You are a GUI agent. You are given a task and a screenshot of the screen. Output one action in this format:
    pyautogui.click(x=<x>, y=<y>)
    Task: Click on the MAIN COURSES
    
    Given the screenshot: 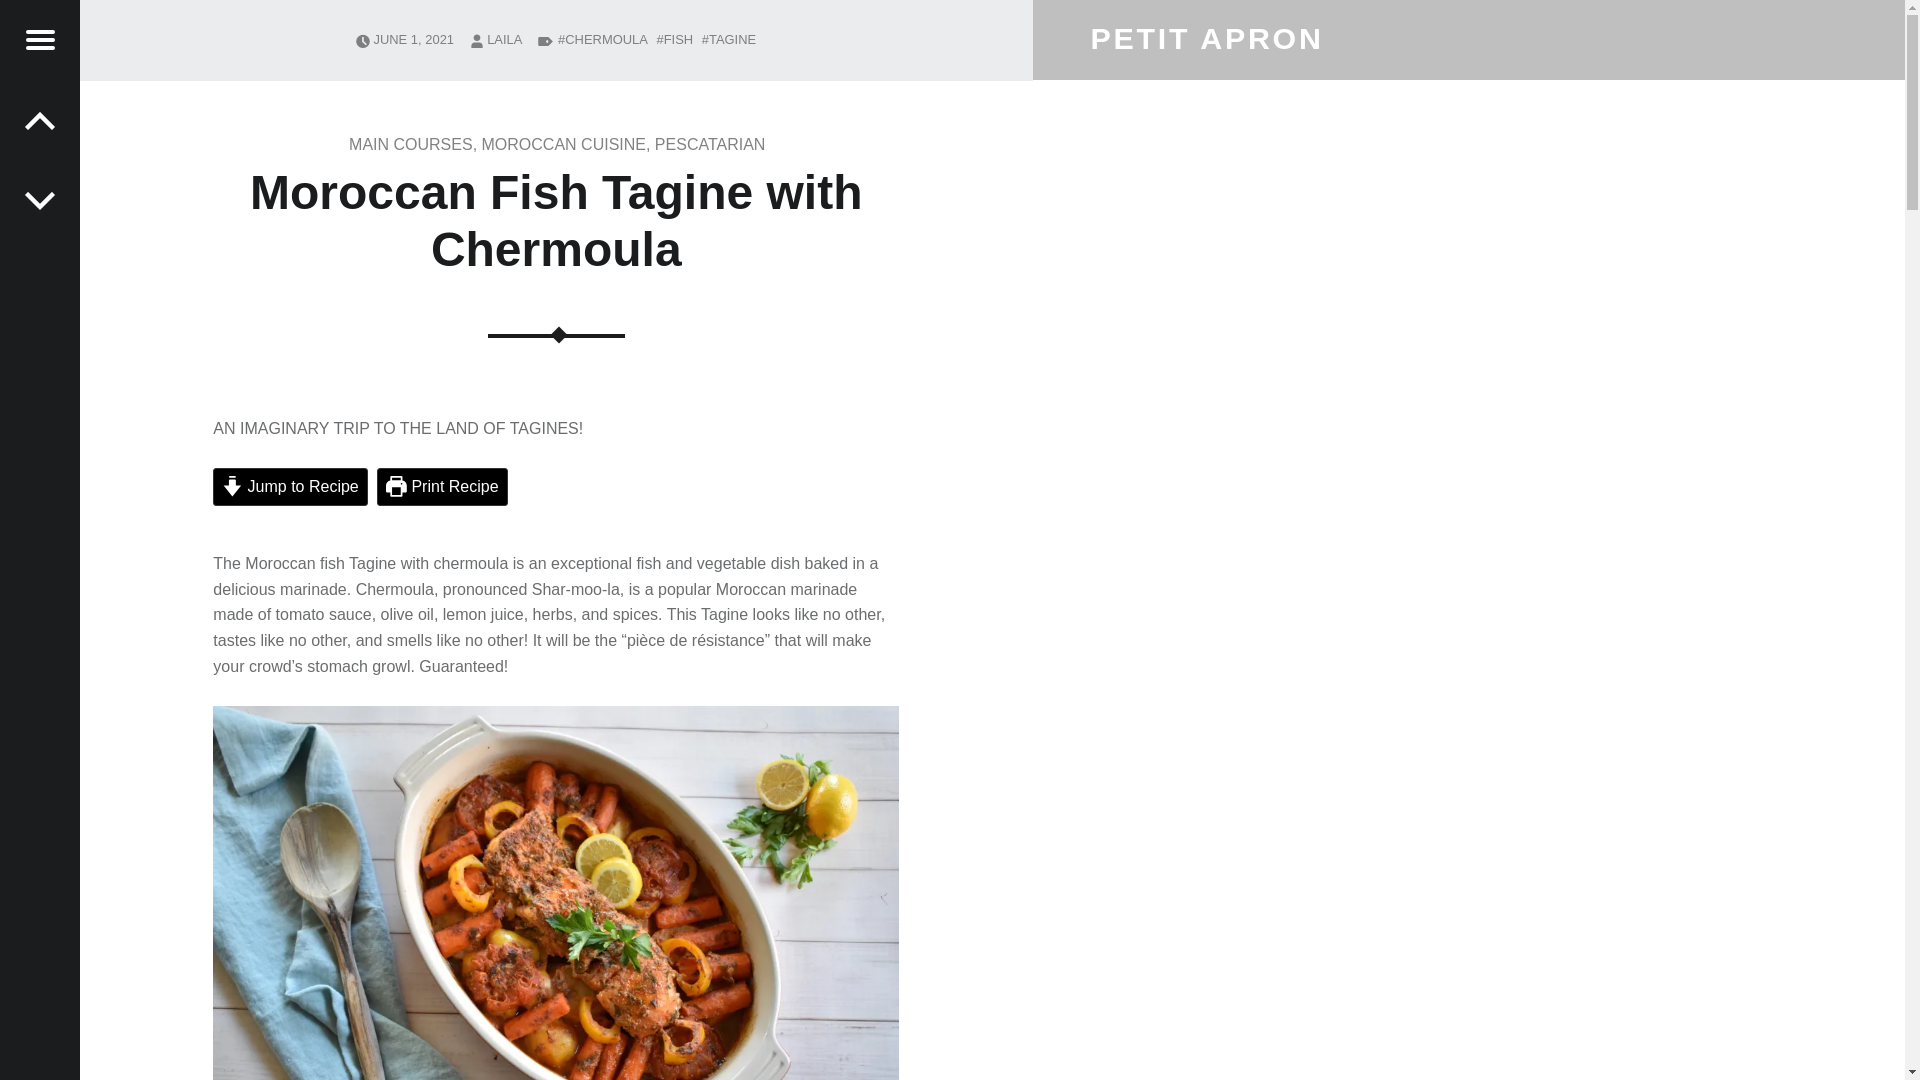 What is the action you would take?
    pyautogui.click(x=410, y=144)
    